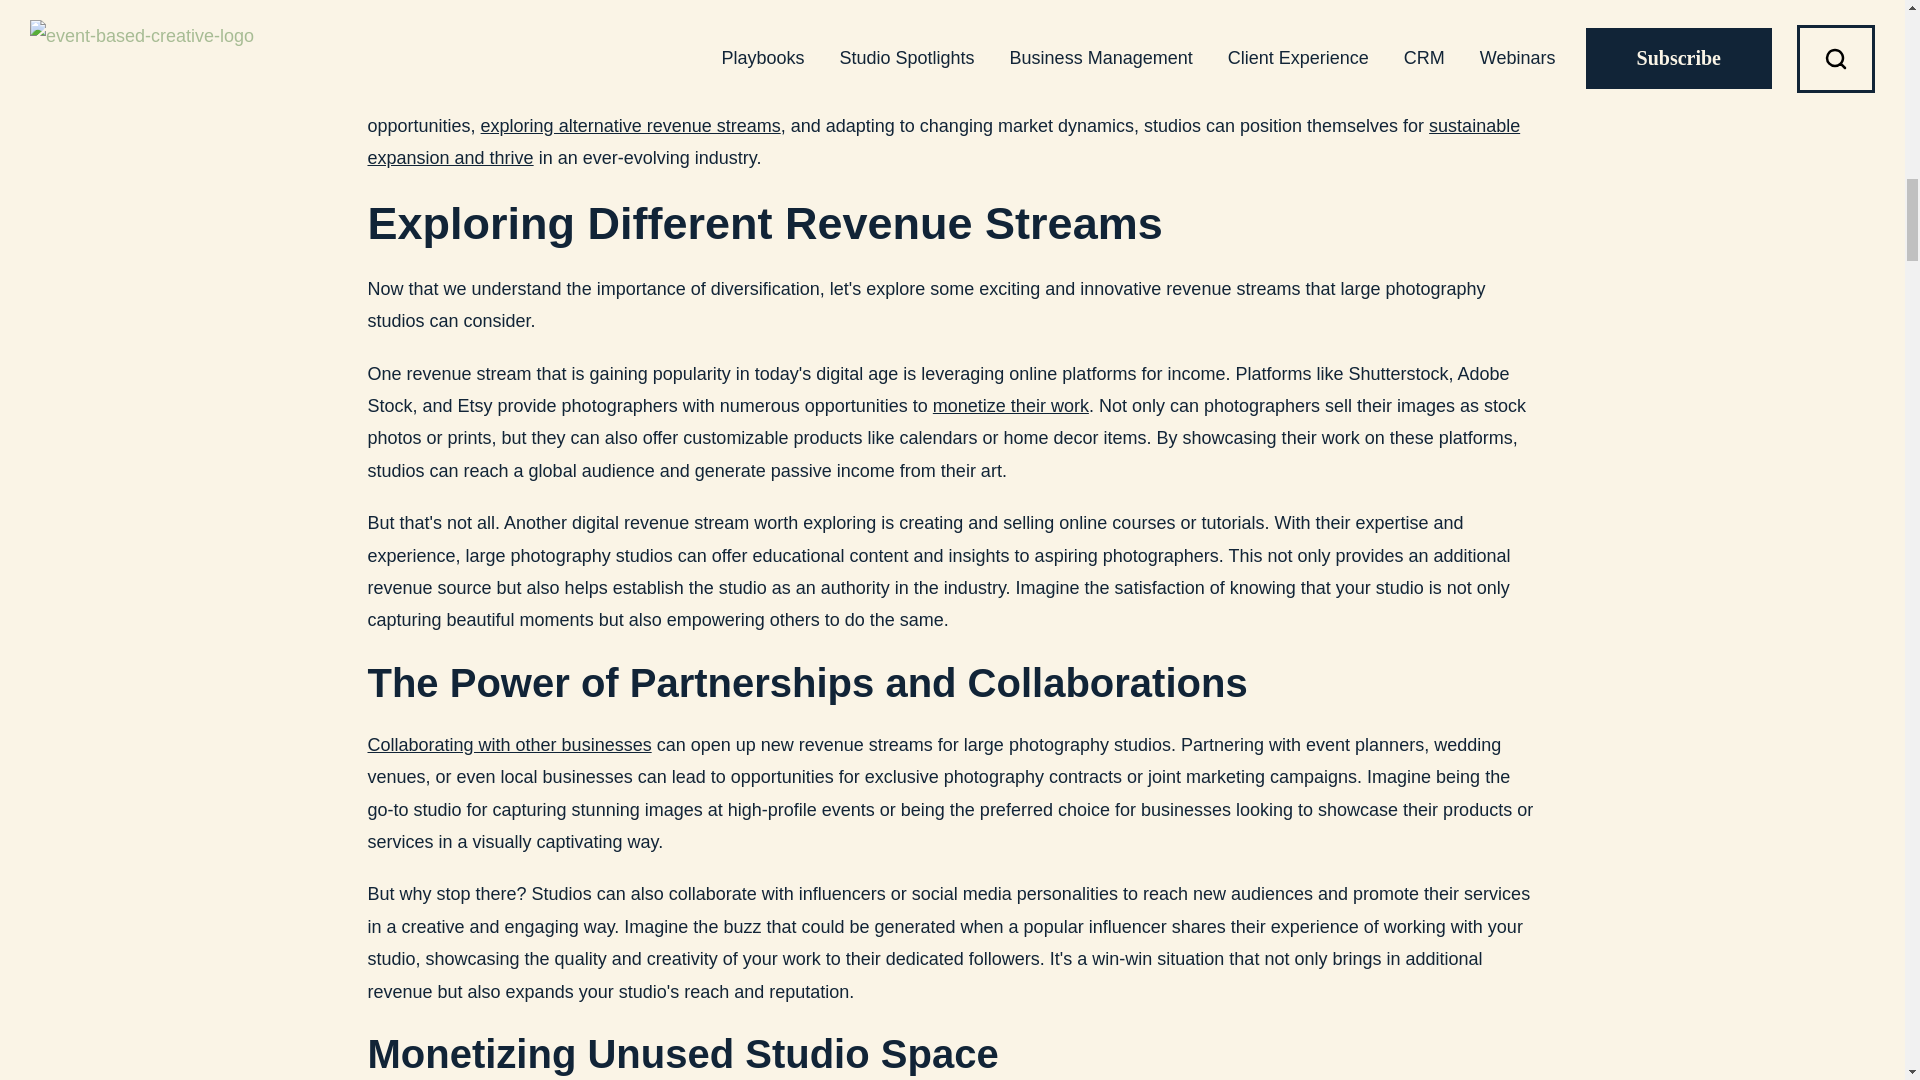 The image size is (1920, 1080). What do you see at coordinates (631, 126) in the screenshot?
I see `exploring alternative revenue streams` at bounding box center [631, 126].